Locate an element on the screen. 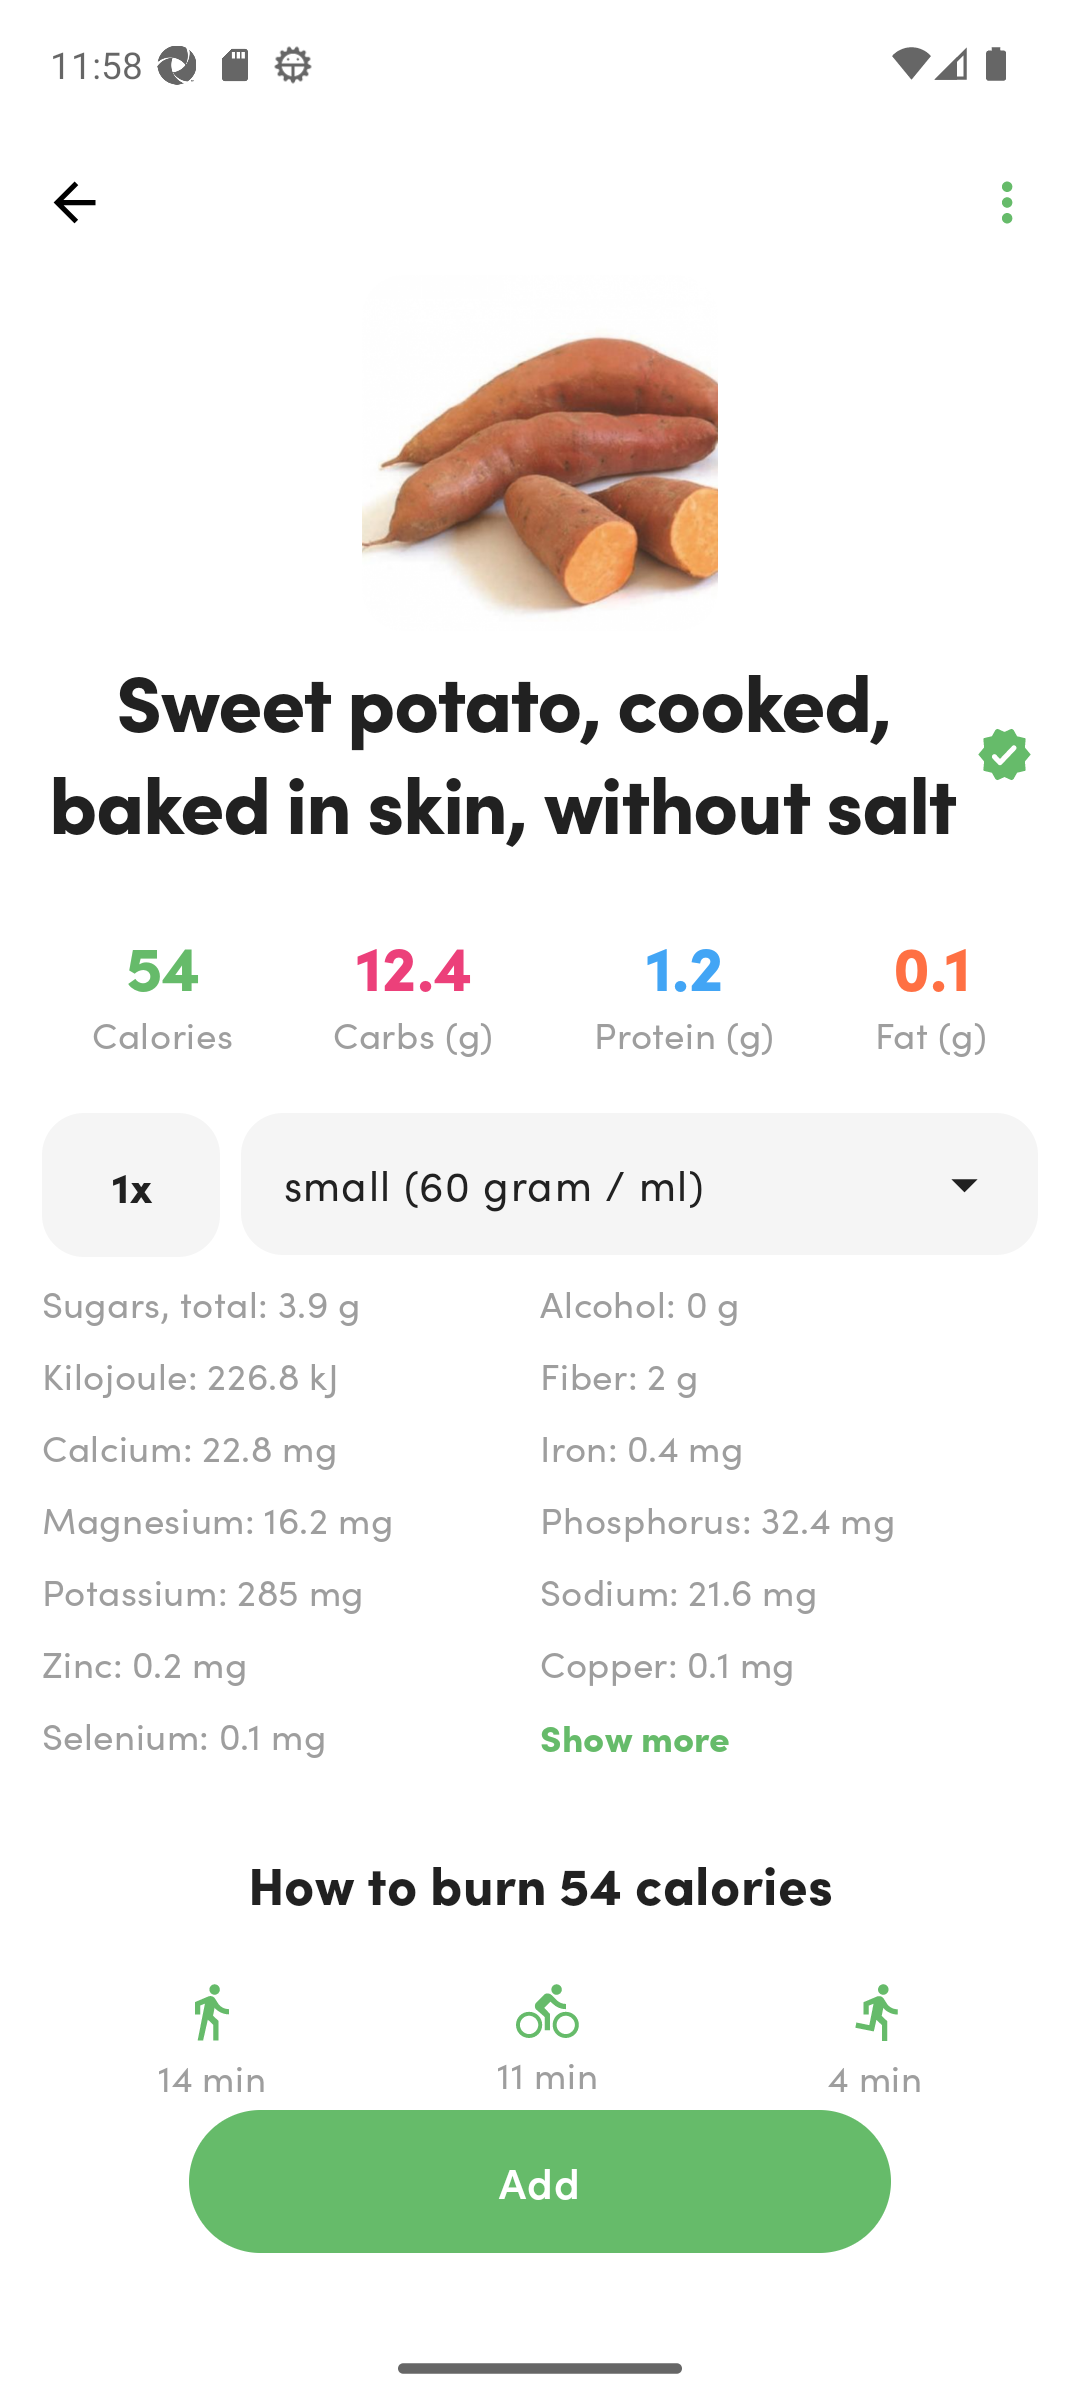 The image size is (1080, 2400). drop_down small (60 gram / ml) is located at coordinates (638, 1184).